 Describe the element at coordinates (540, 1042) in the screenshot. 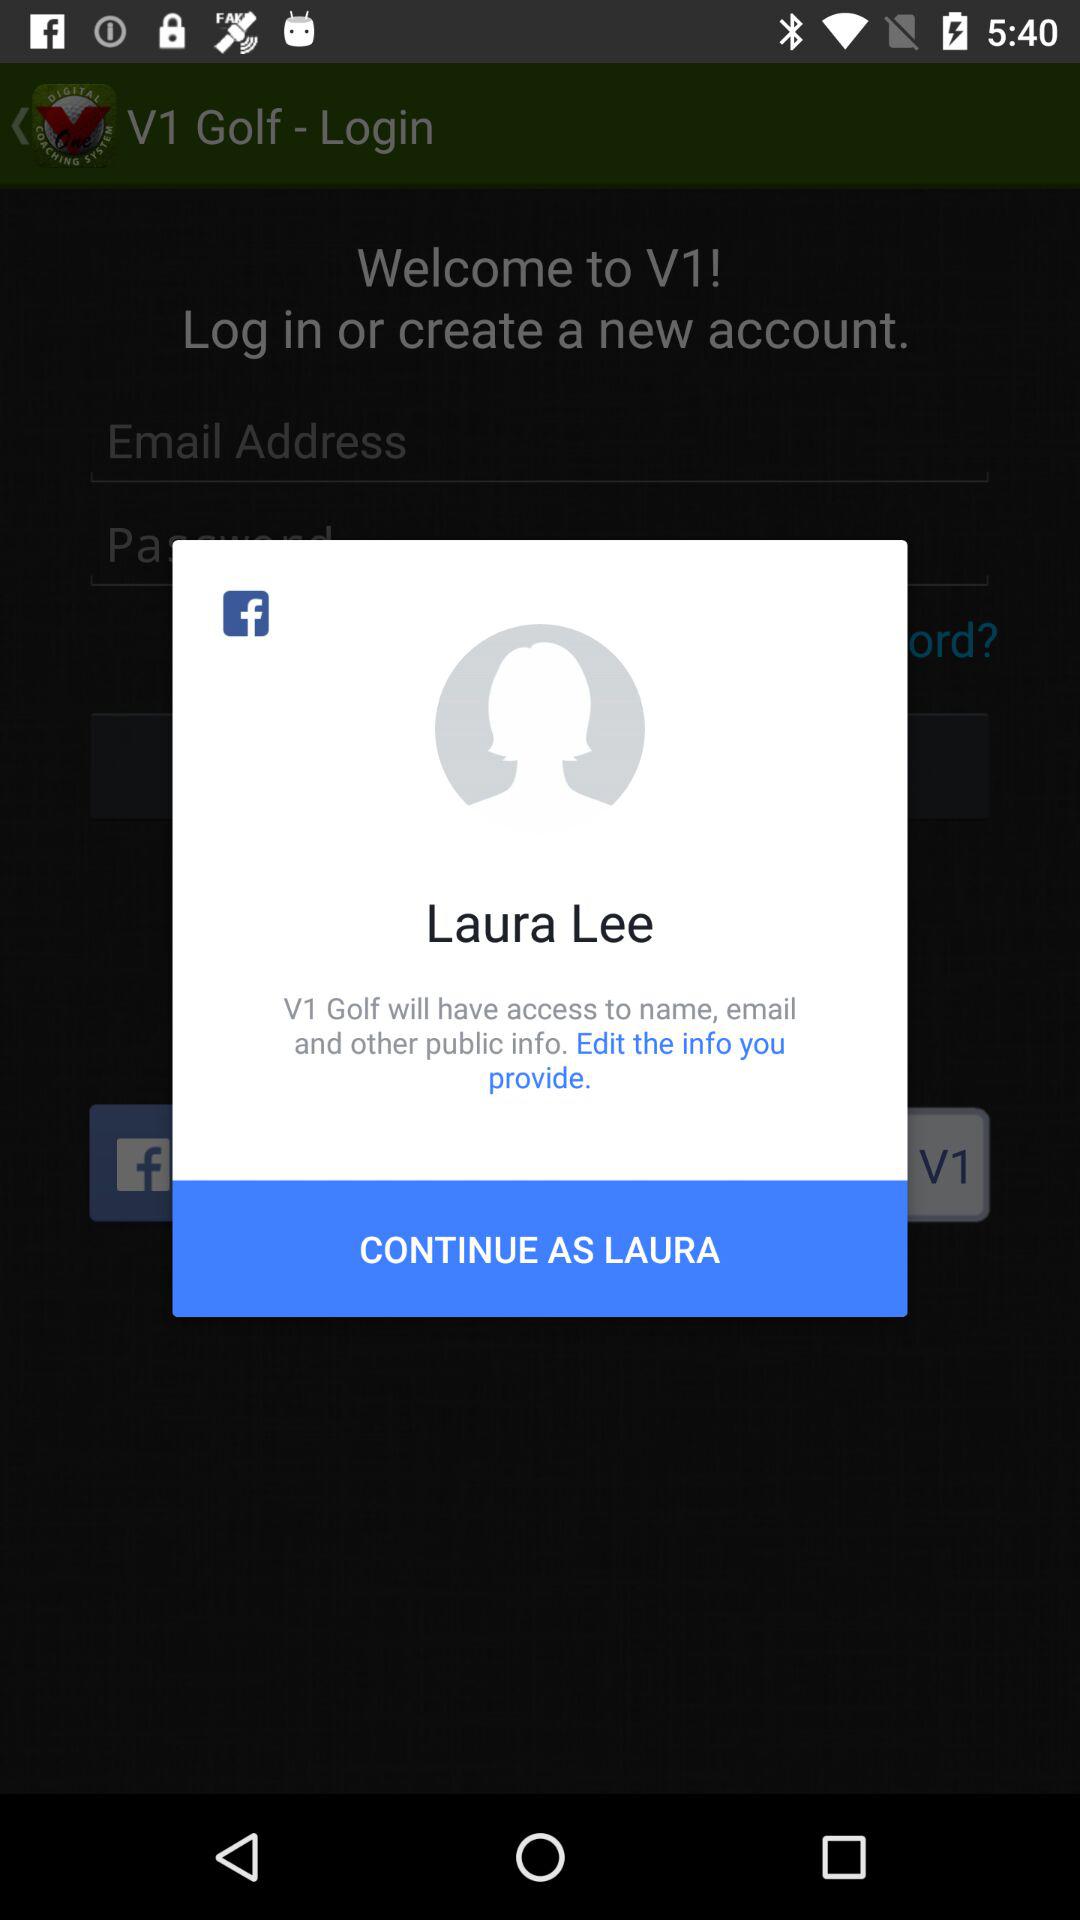

I see `open icon above continue as laura` at that location.